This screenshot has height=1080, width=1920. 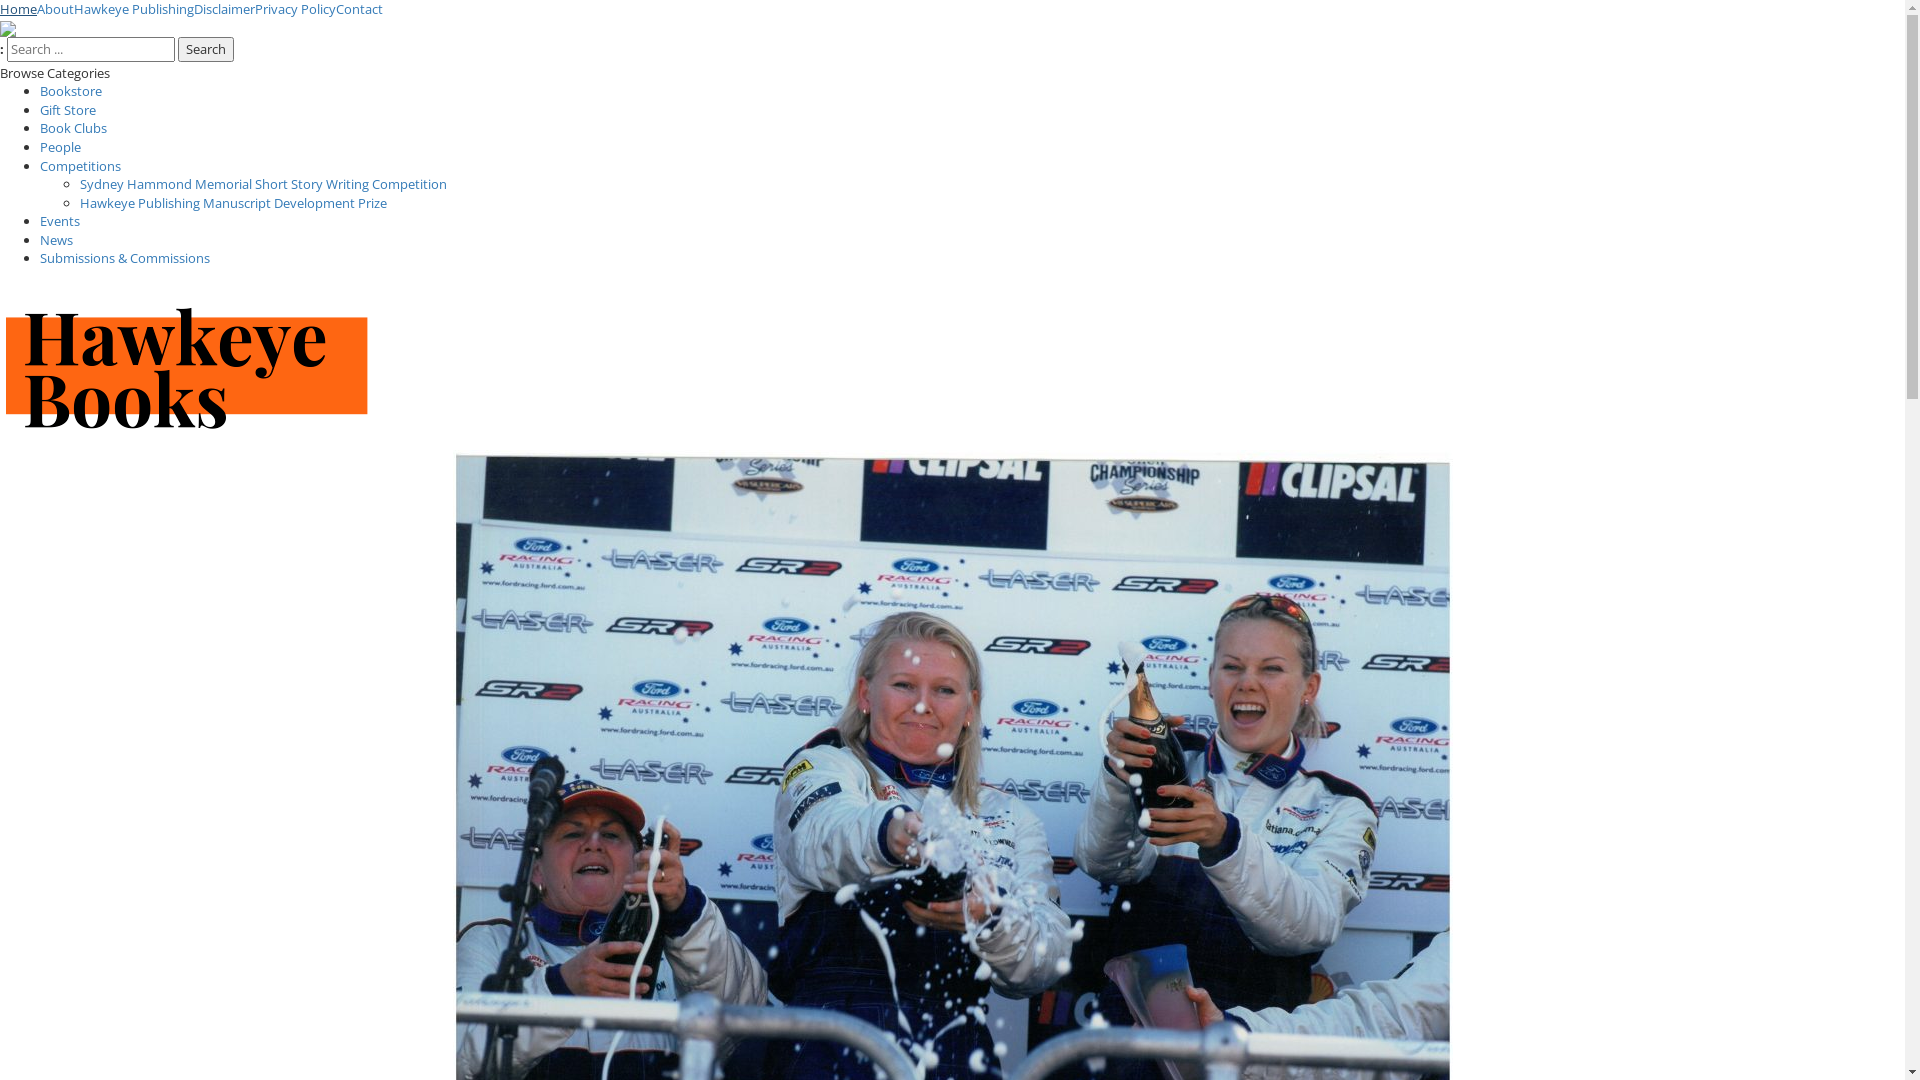 I want to click on Sydney Hammond Memorial Short Story Writing Competition, so click(x=264, y=184).